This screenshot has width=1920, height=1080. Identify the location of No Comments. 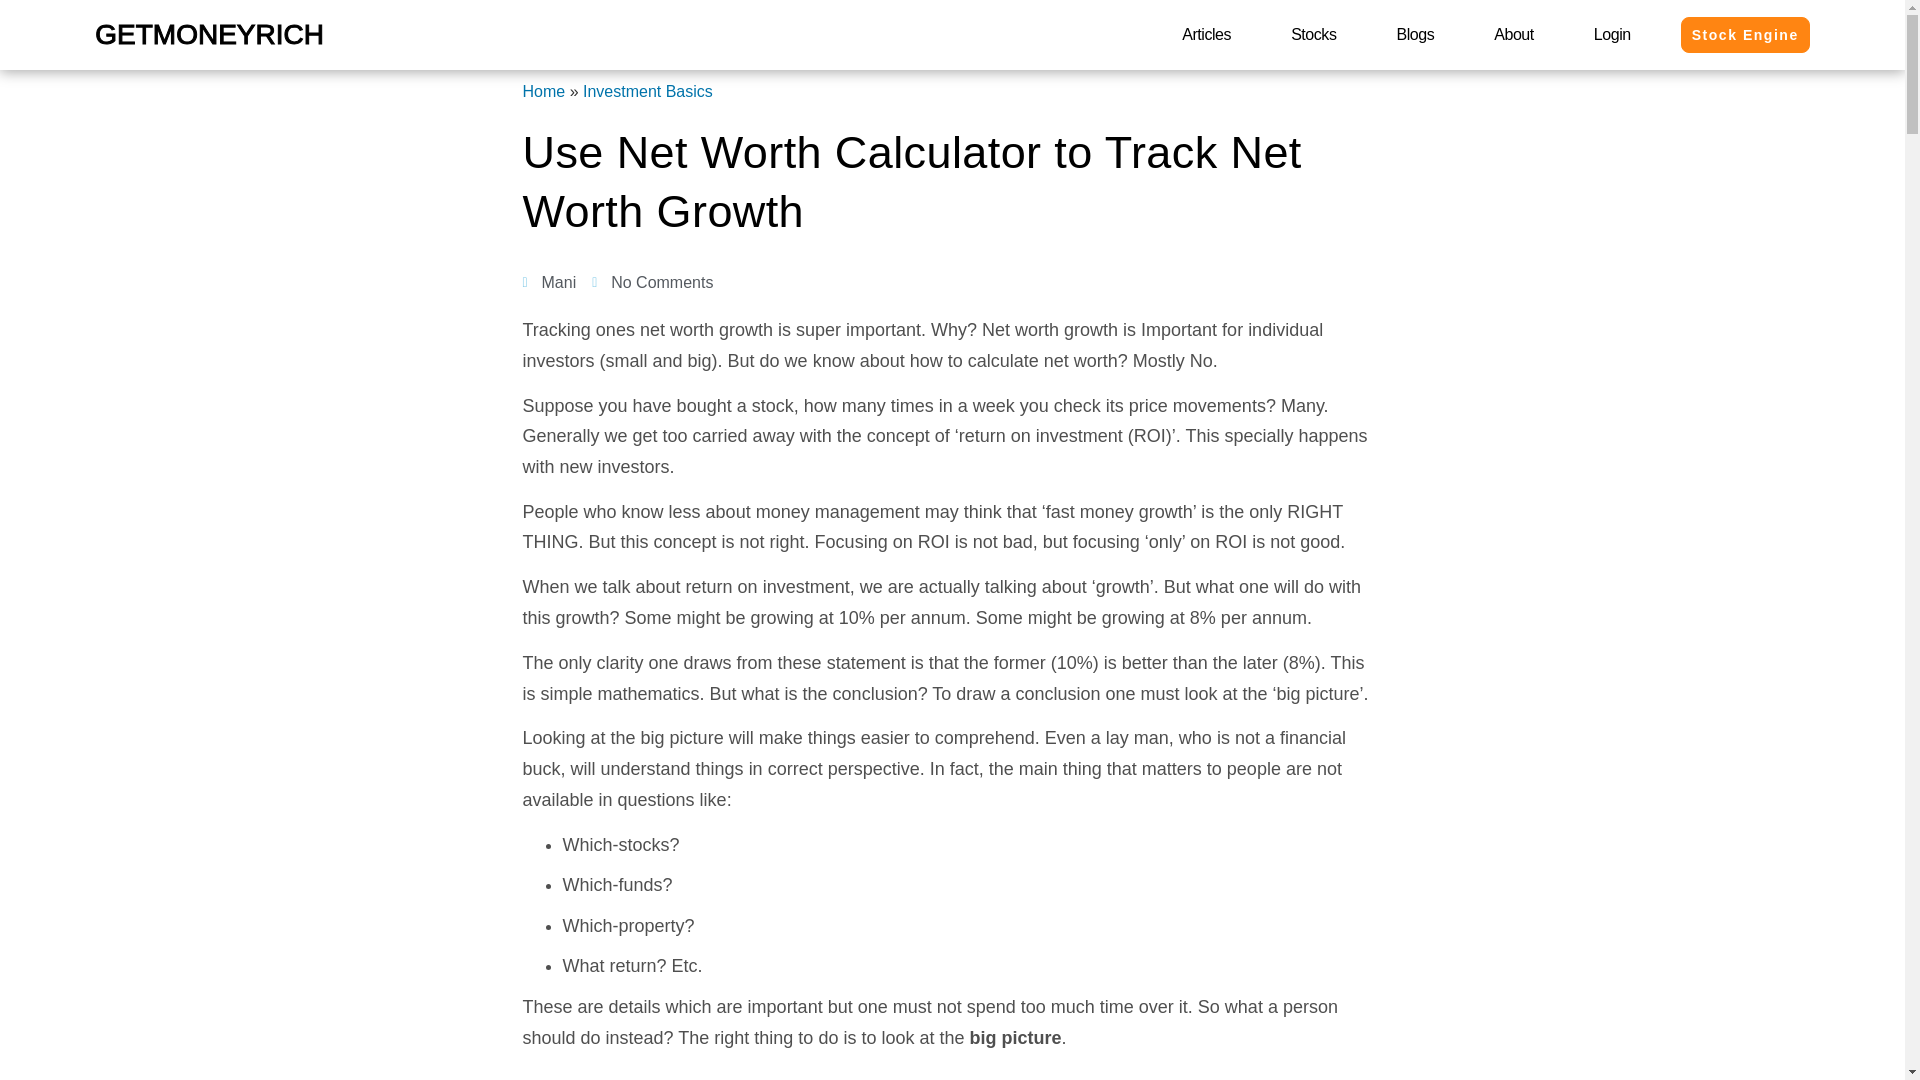
(652, 282).